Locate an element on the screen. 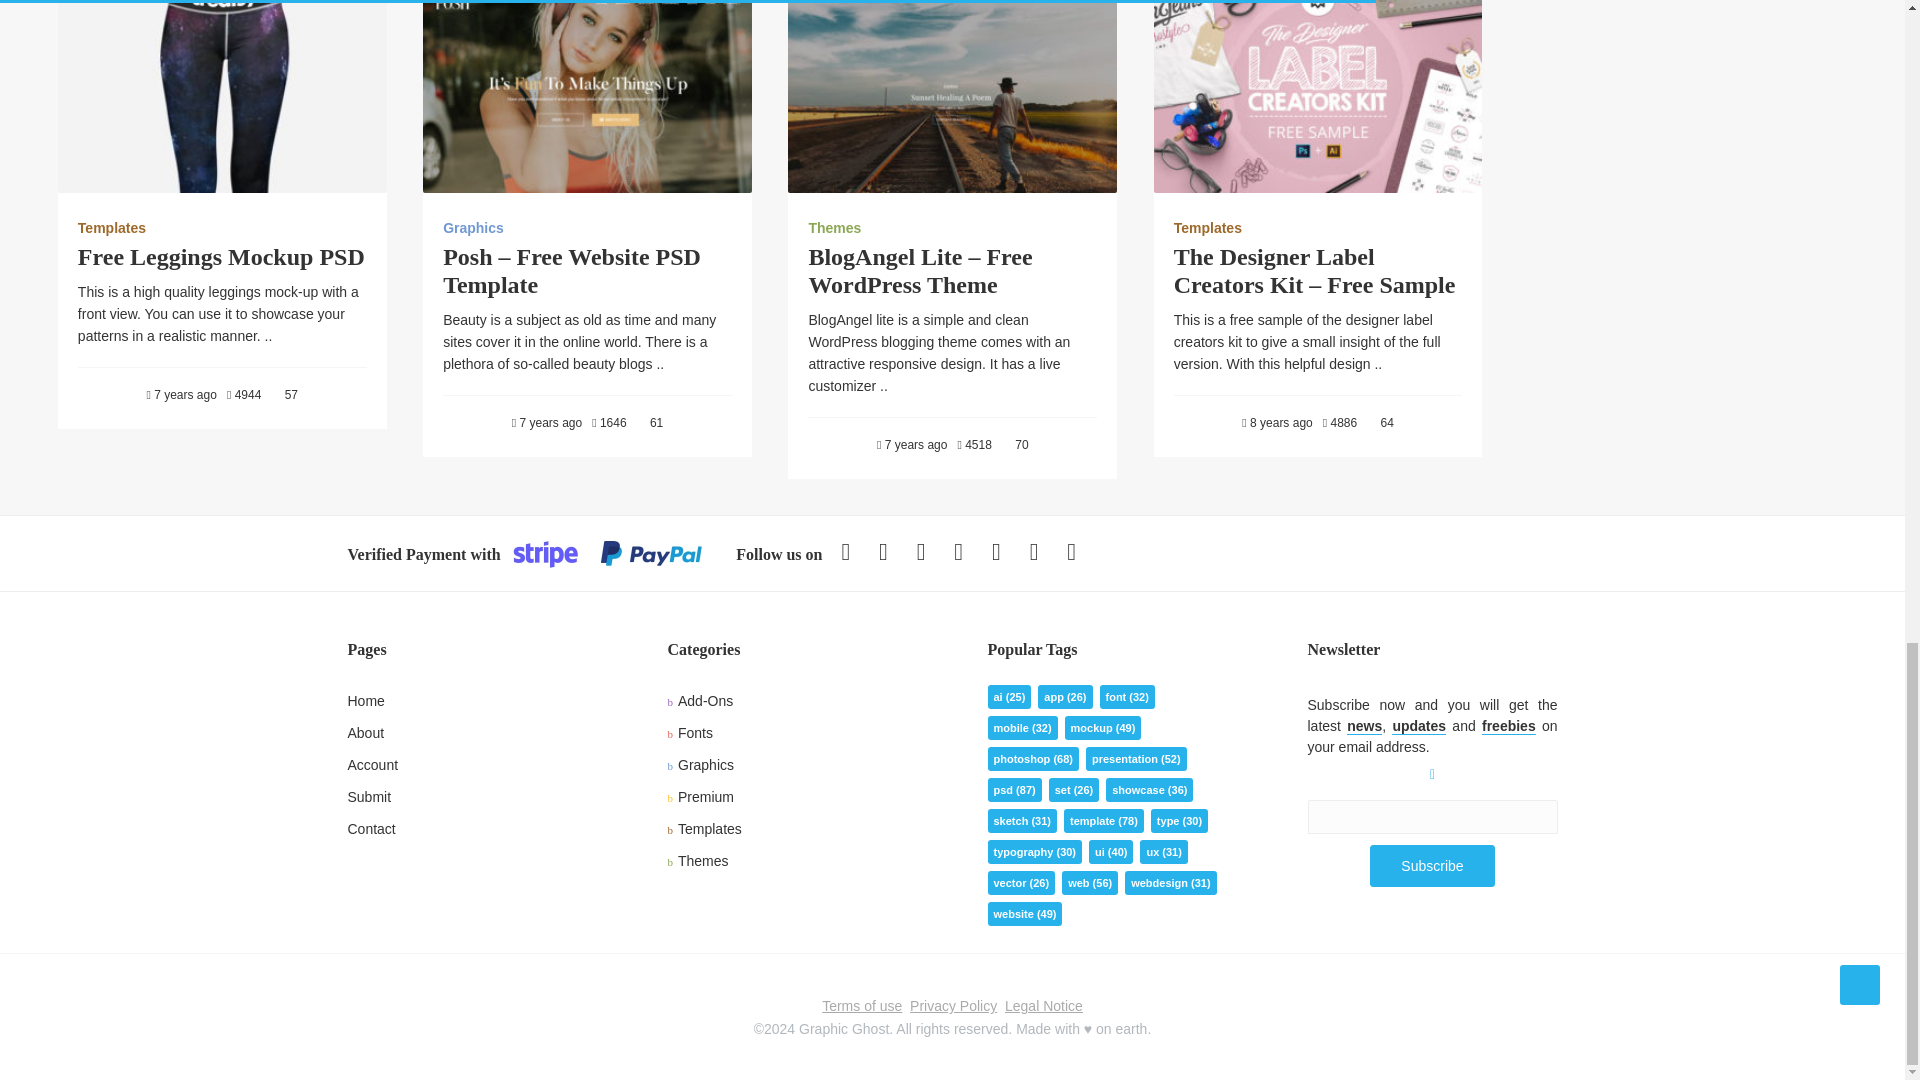  Like this is located at coordinates (1014, 444).